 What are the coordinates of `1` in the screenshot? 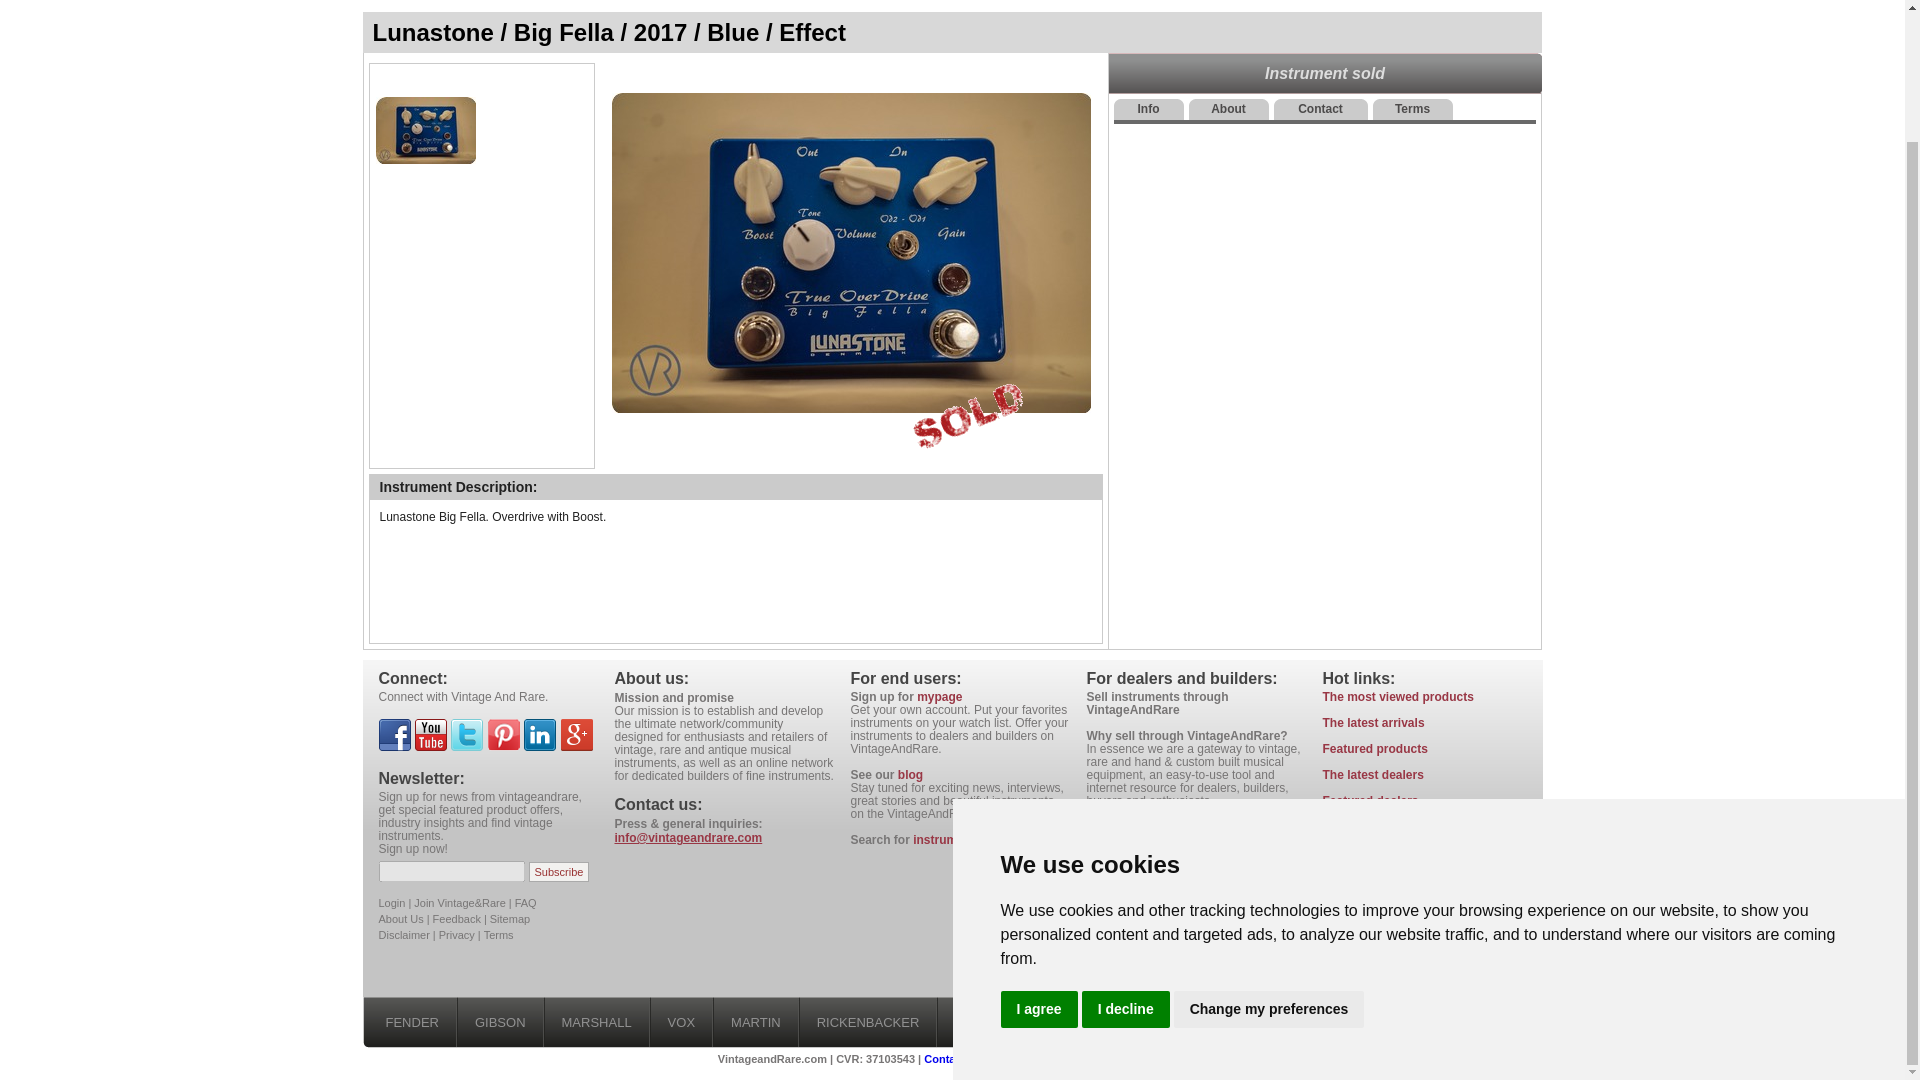 It's located at (425, 129).